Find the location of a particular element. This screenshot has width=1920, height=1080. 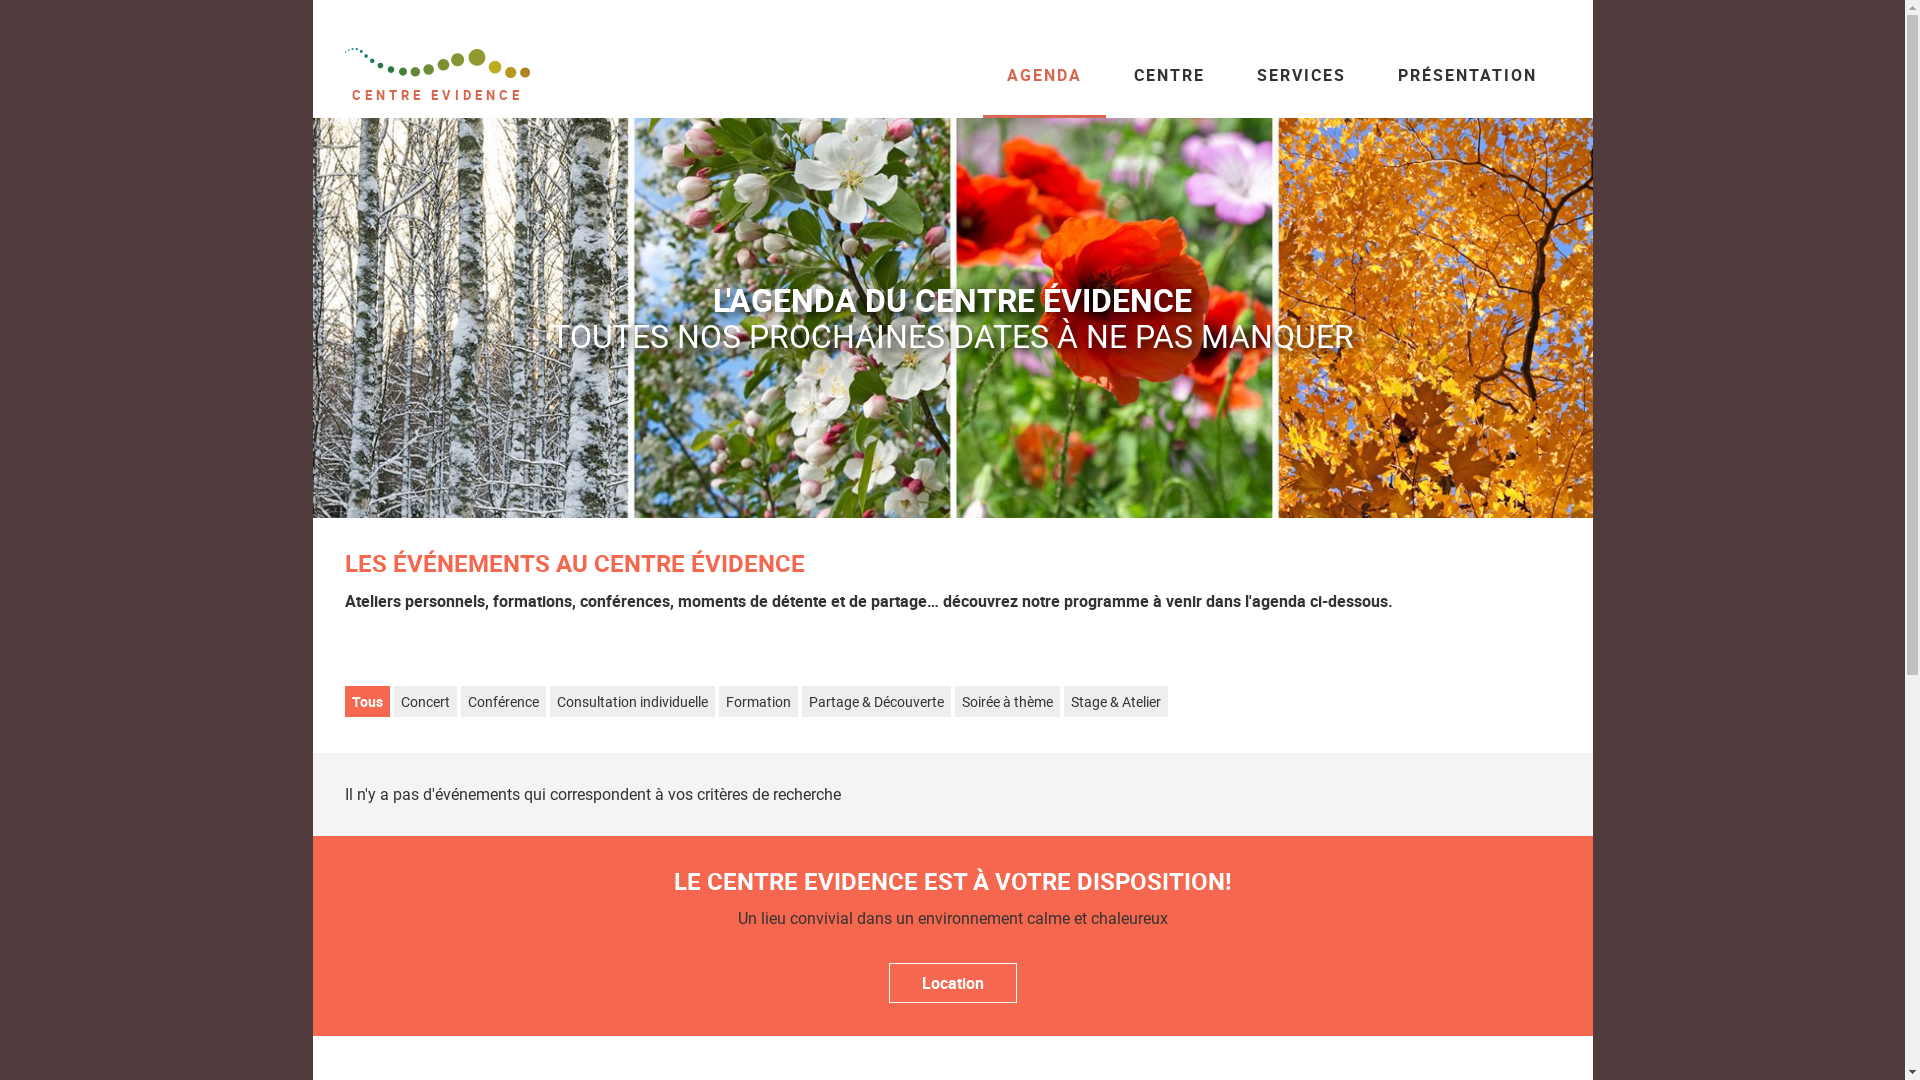

Formation is located at coordinates (758, 702).